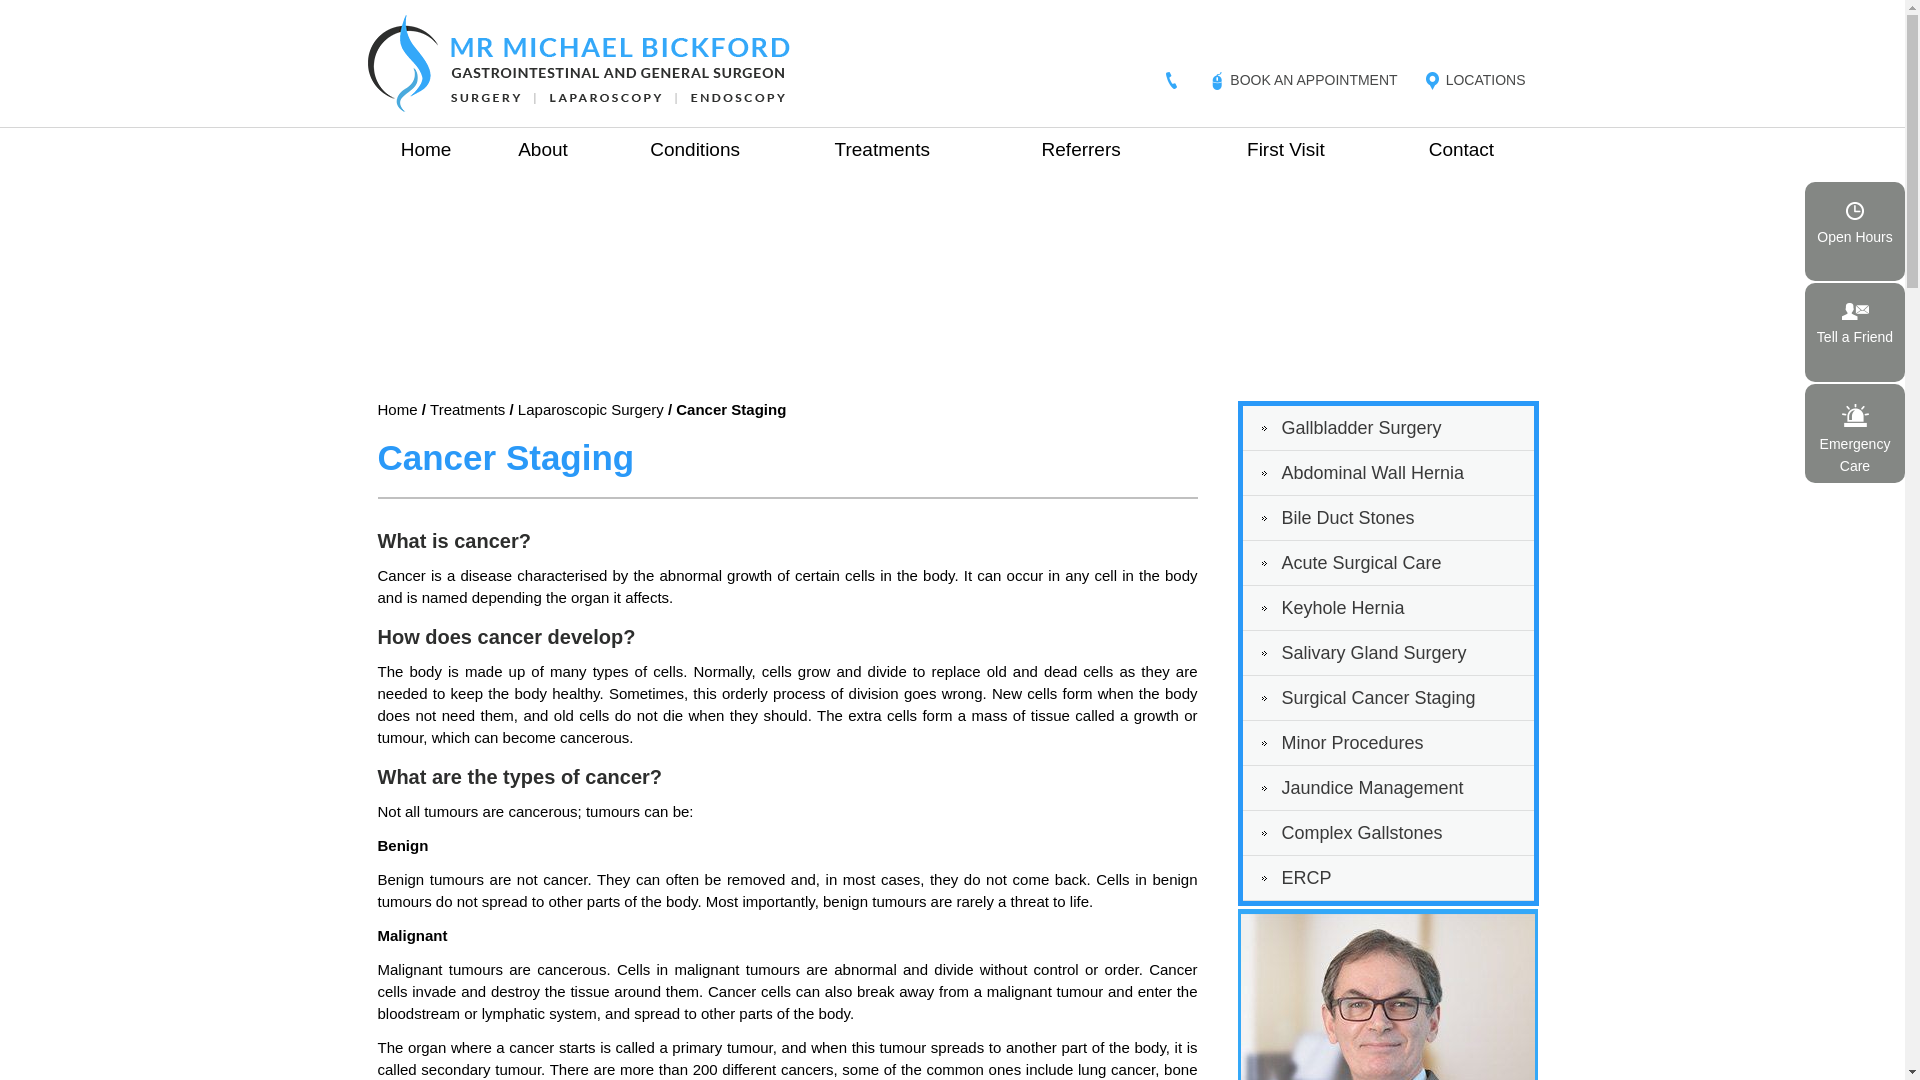  Describe the element at coordinates (1314, 80) in the screenshot. I see `BOOK AN APPOINTMENT` at that location.